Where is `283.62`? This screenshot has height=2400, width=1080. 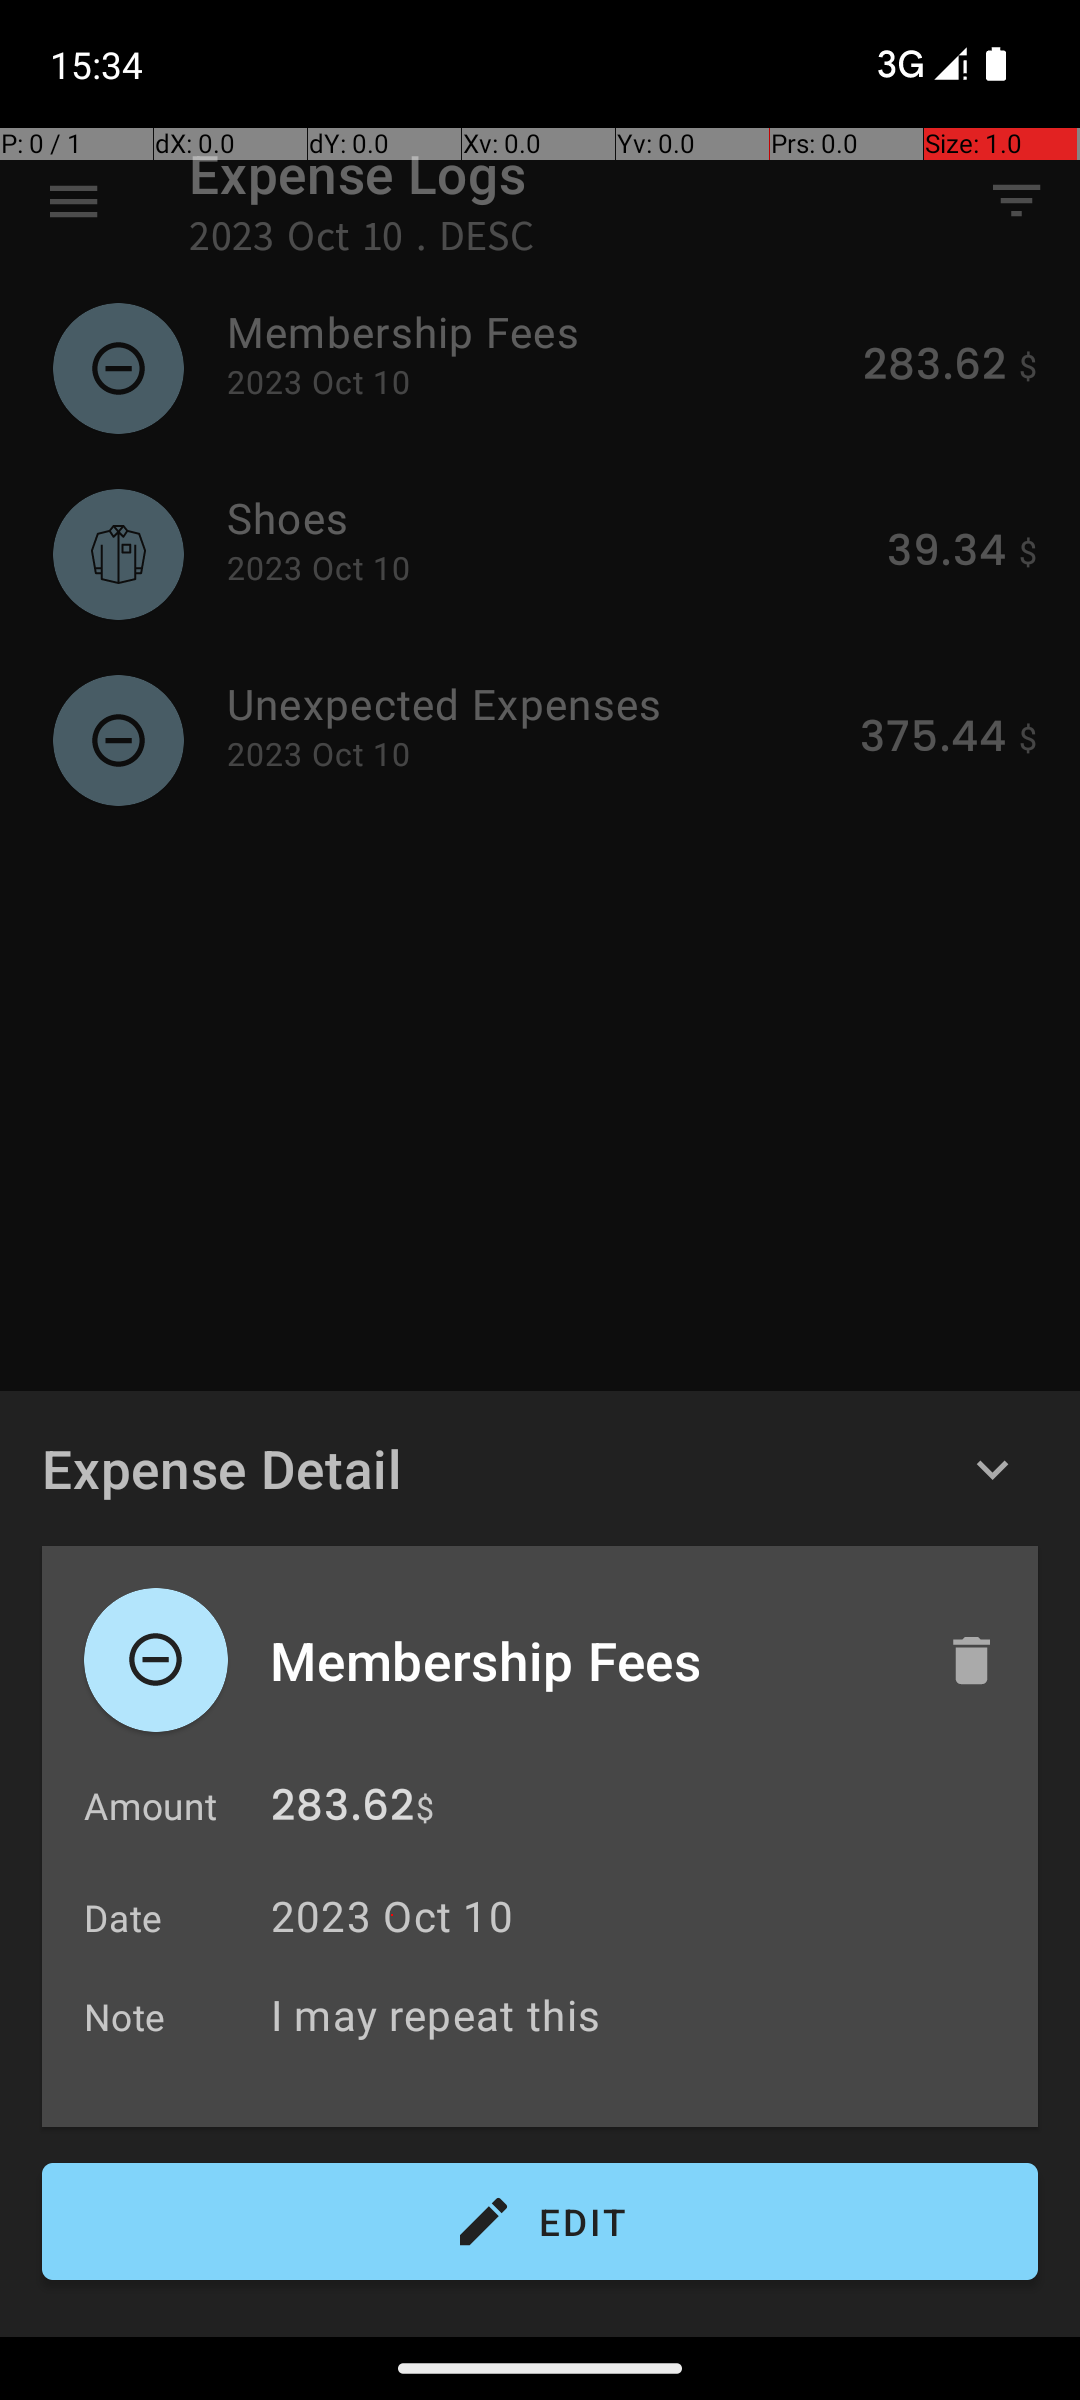 283.62 is located at coordinates (342, 1810).